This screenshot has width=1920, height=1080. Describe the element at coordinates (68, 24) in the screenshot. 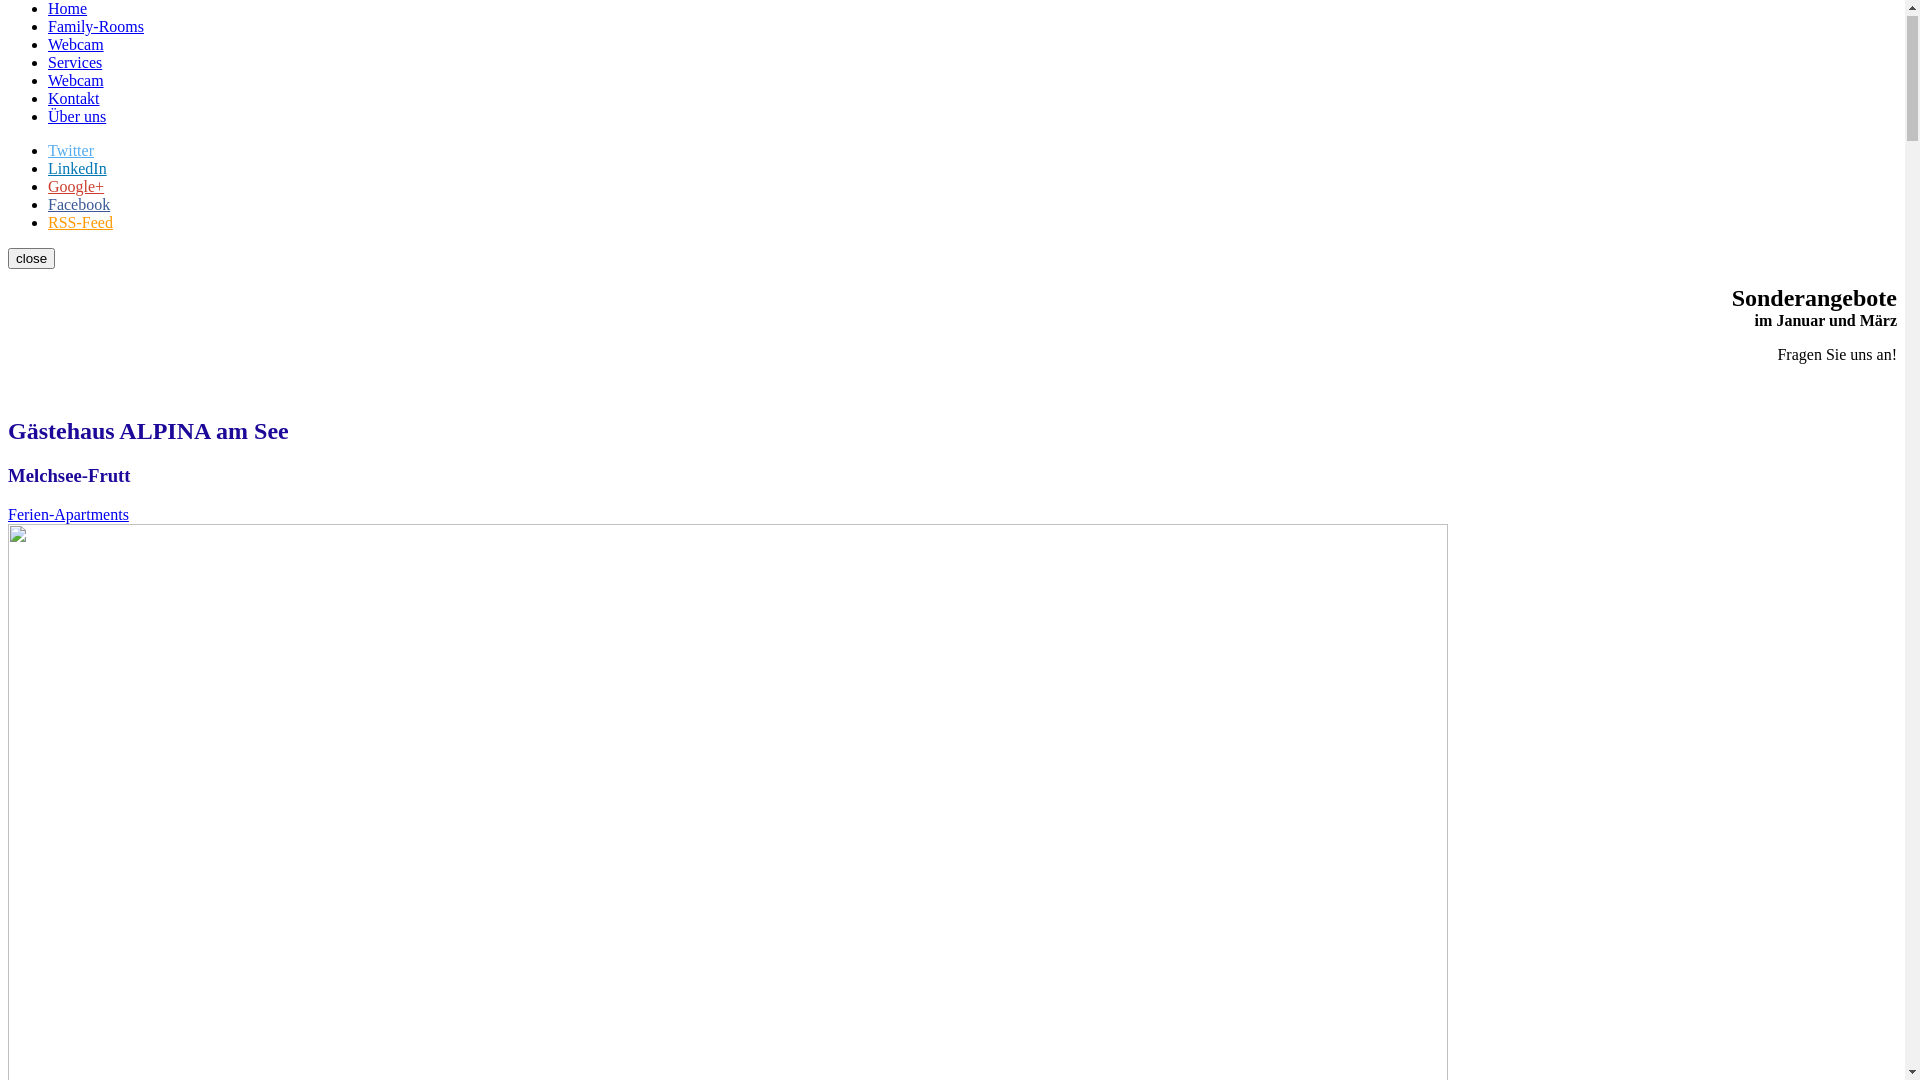

I see `Home` at that location.